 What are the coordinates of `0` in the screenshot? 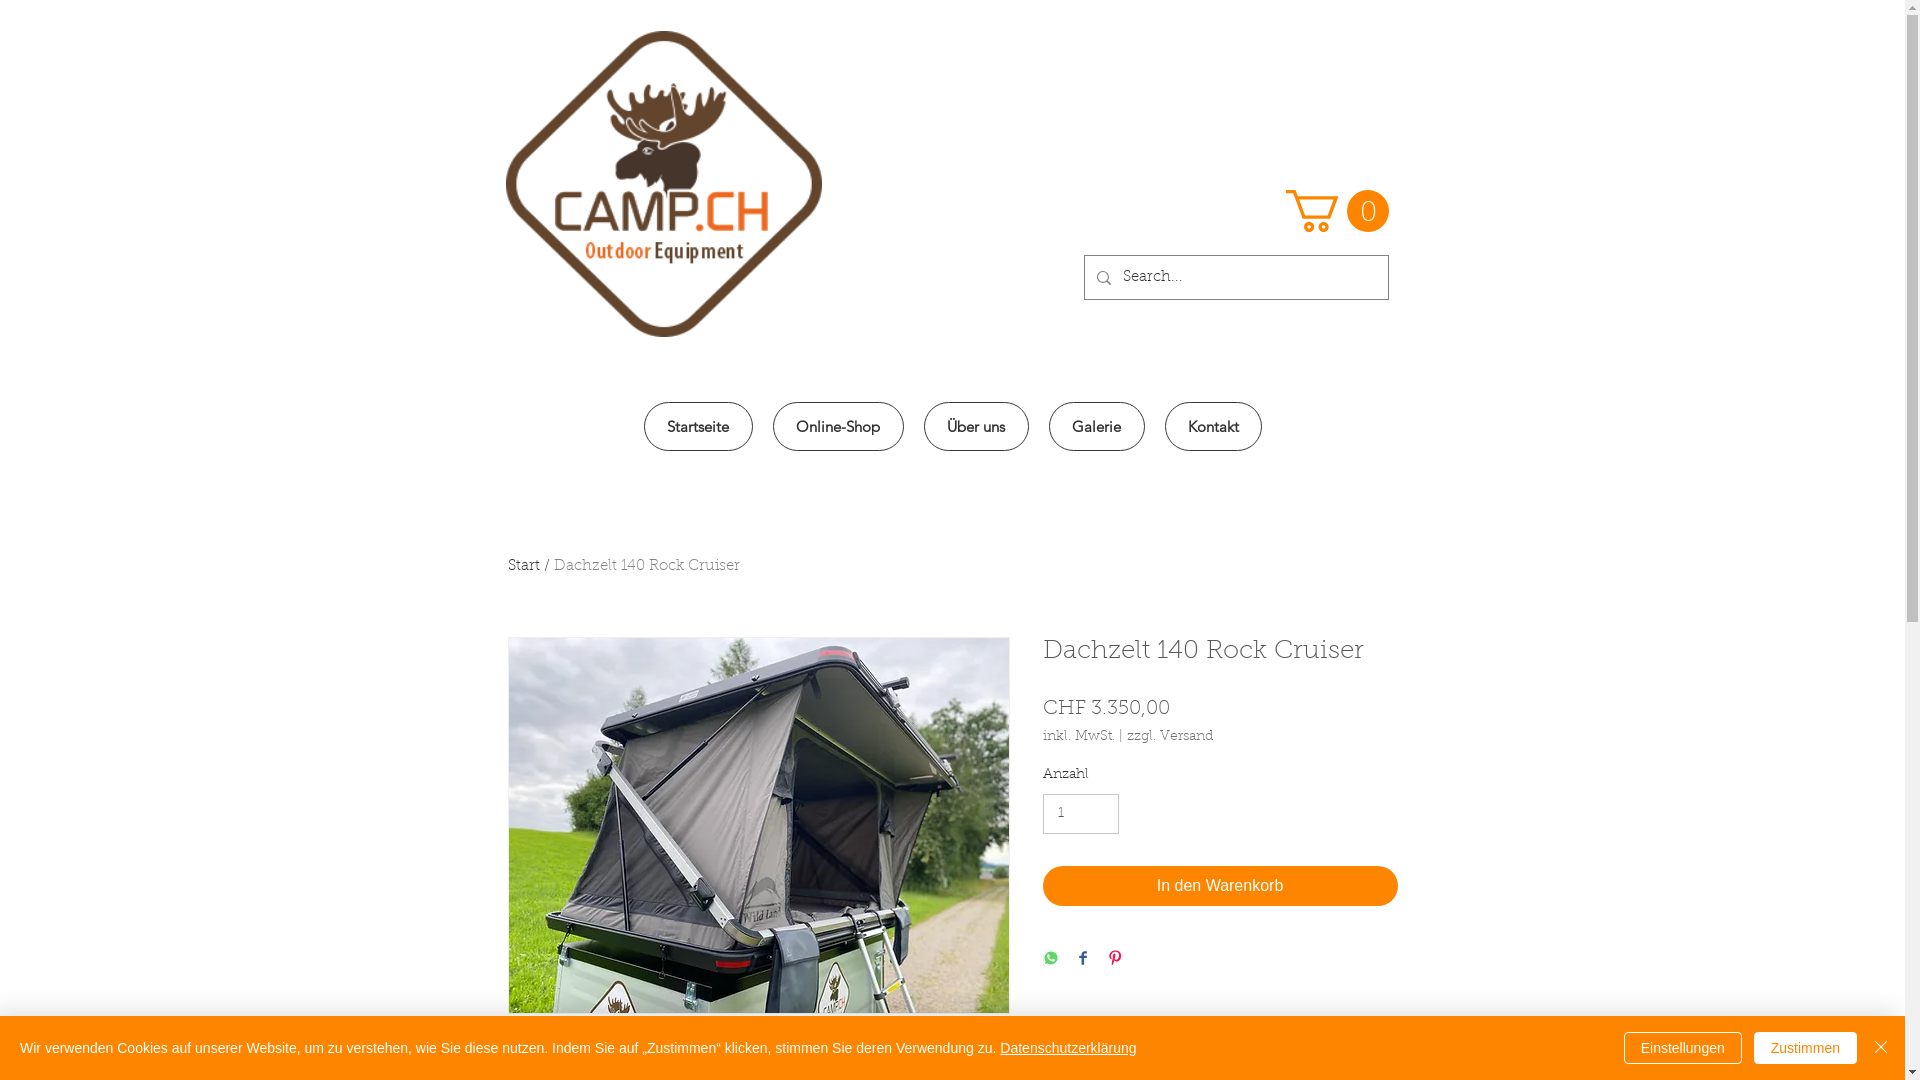 It's located at (1338, 211).